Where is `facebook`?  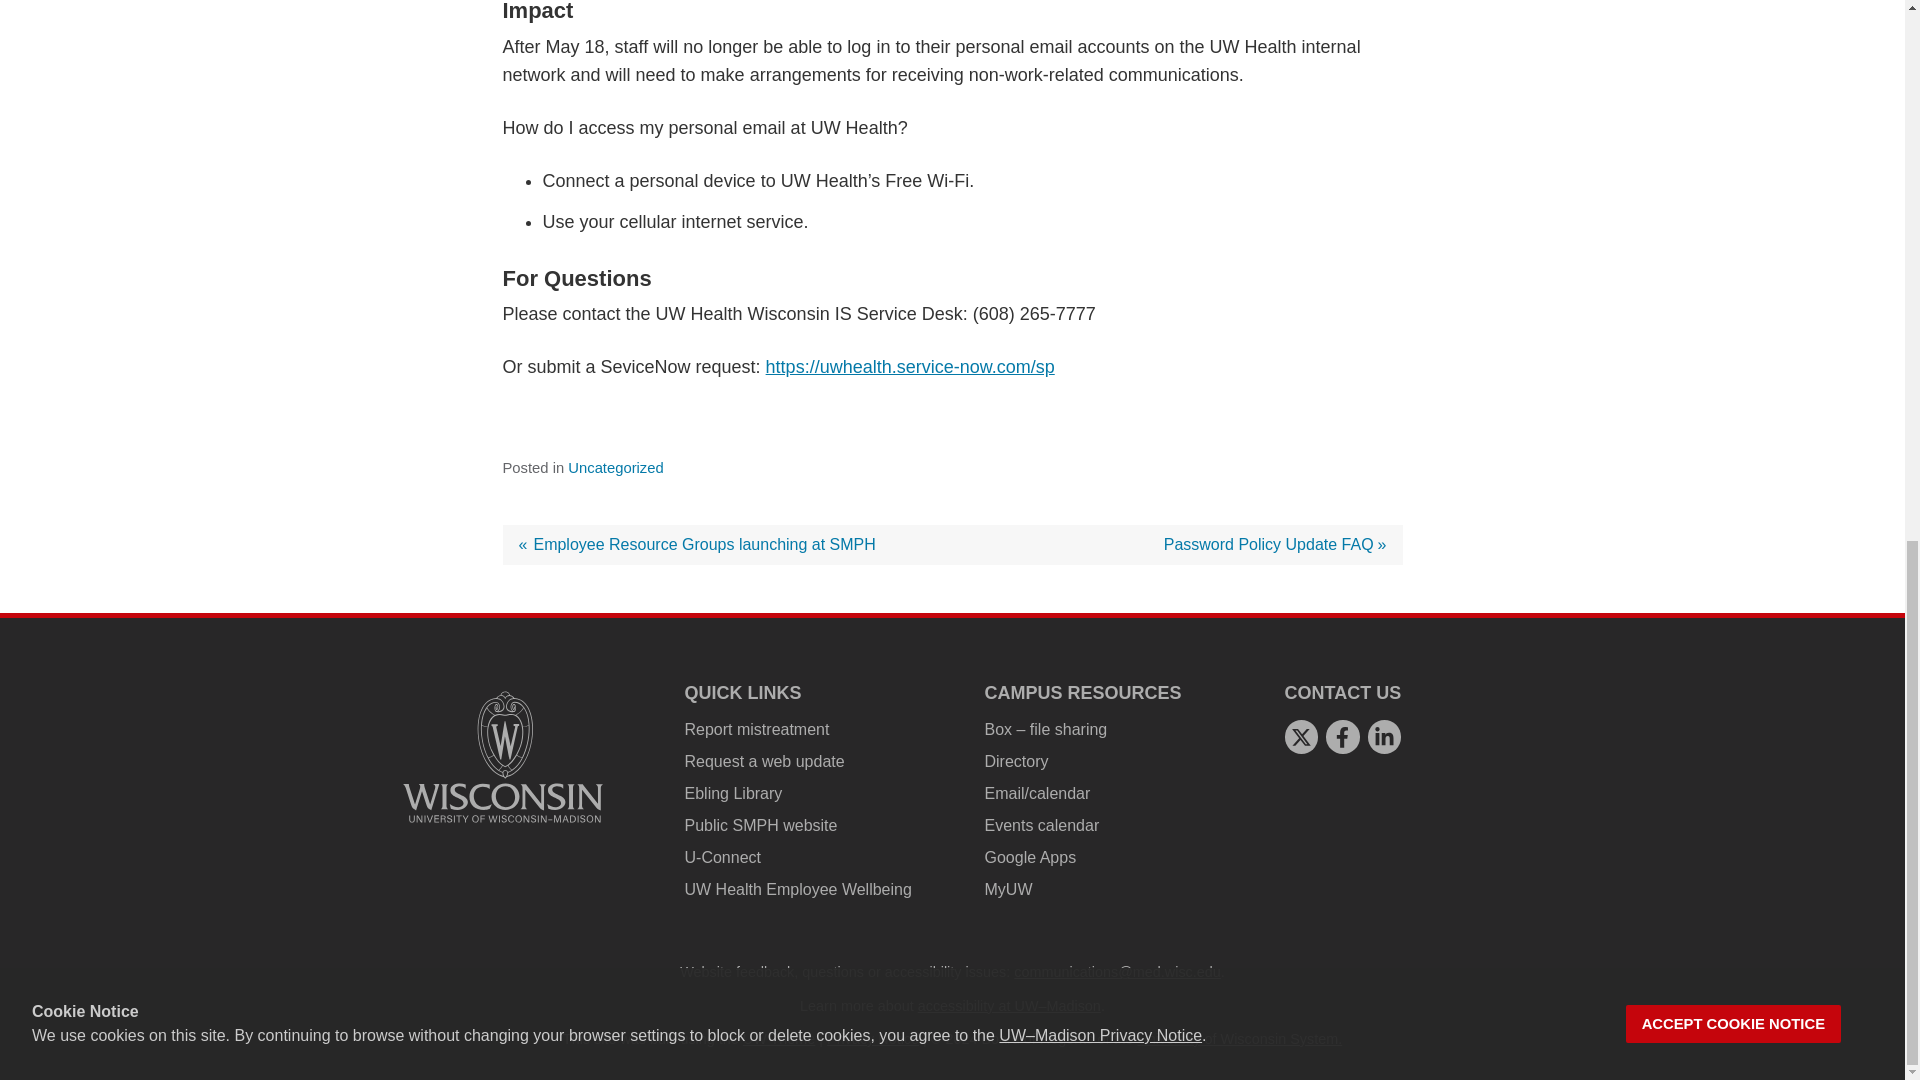
facebook is located at coordinates (1342, 736).